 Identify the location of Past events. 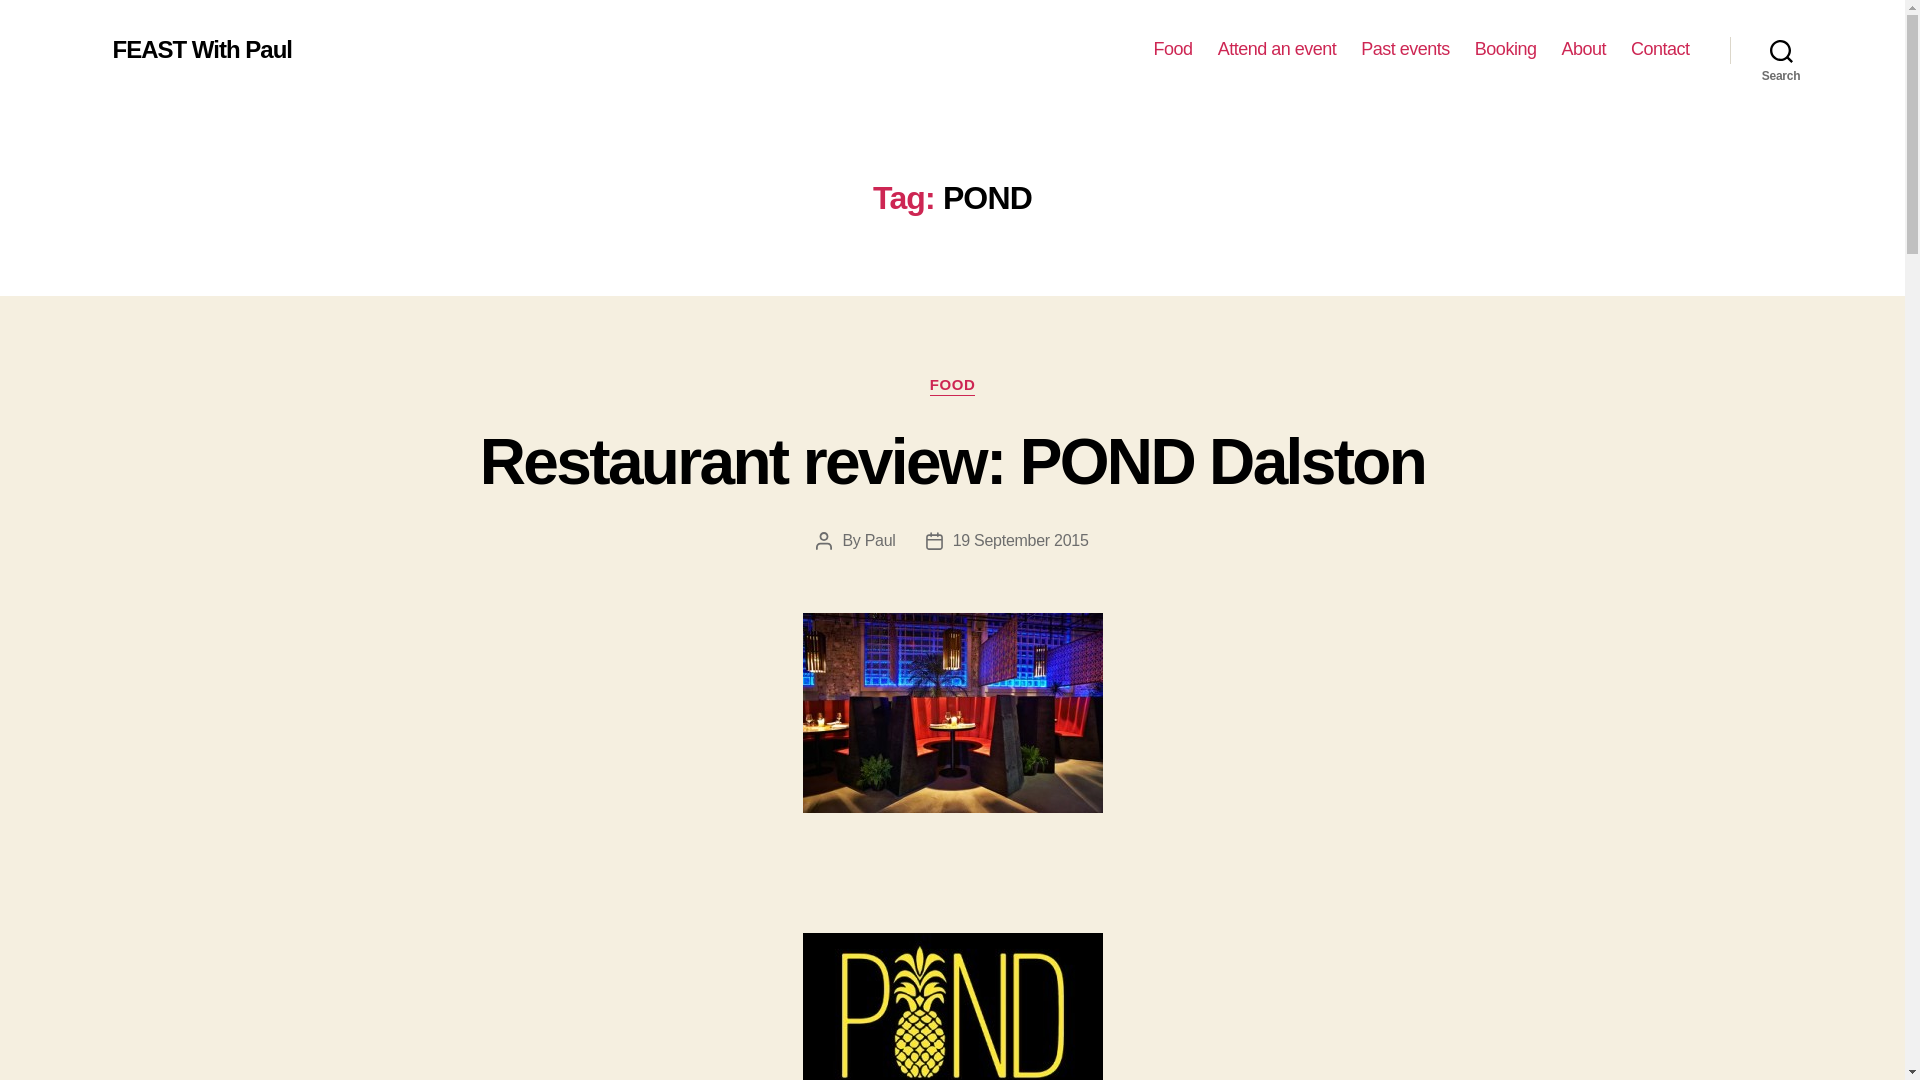
(1405, 49).